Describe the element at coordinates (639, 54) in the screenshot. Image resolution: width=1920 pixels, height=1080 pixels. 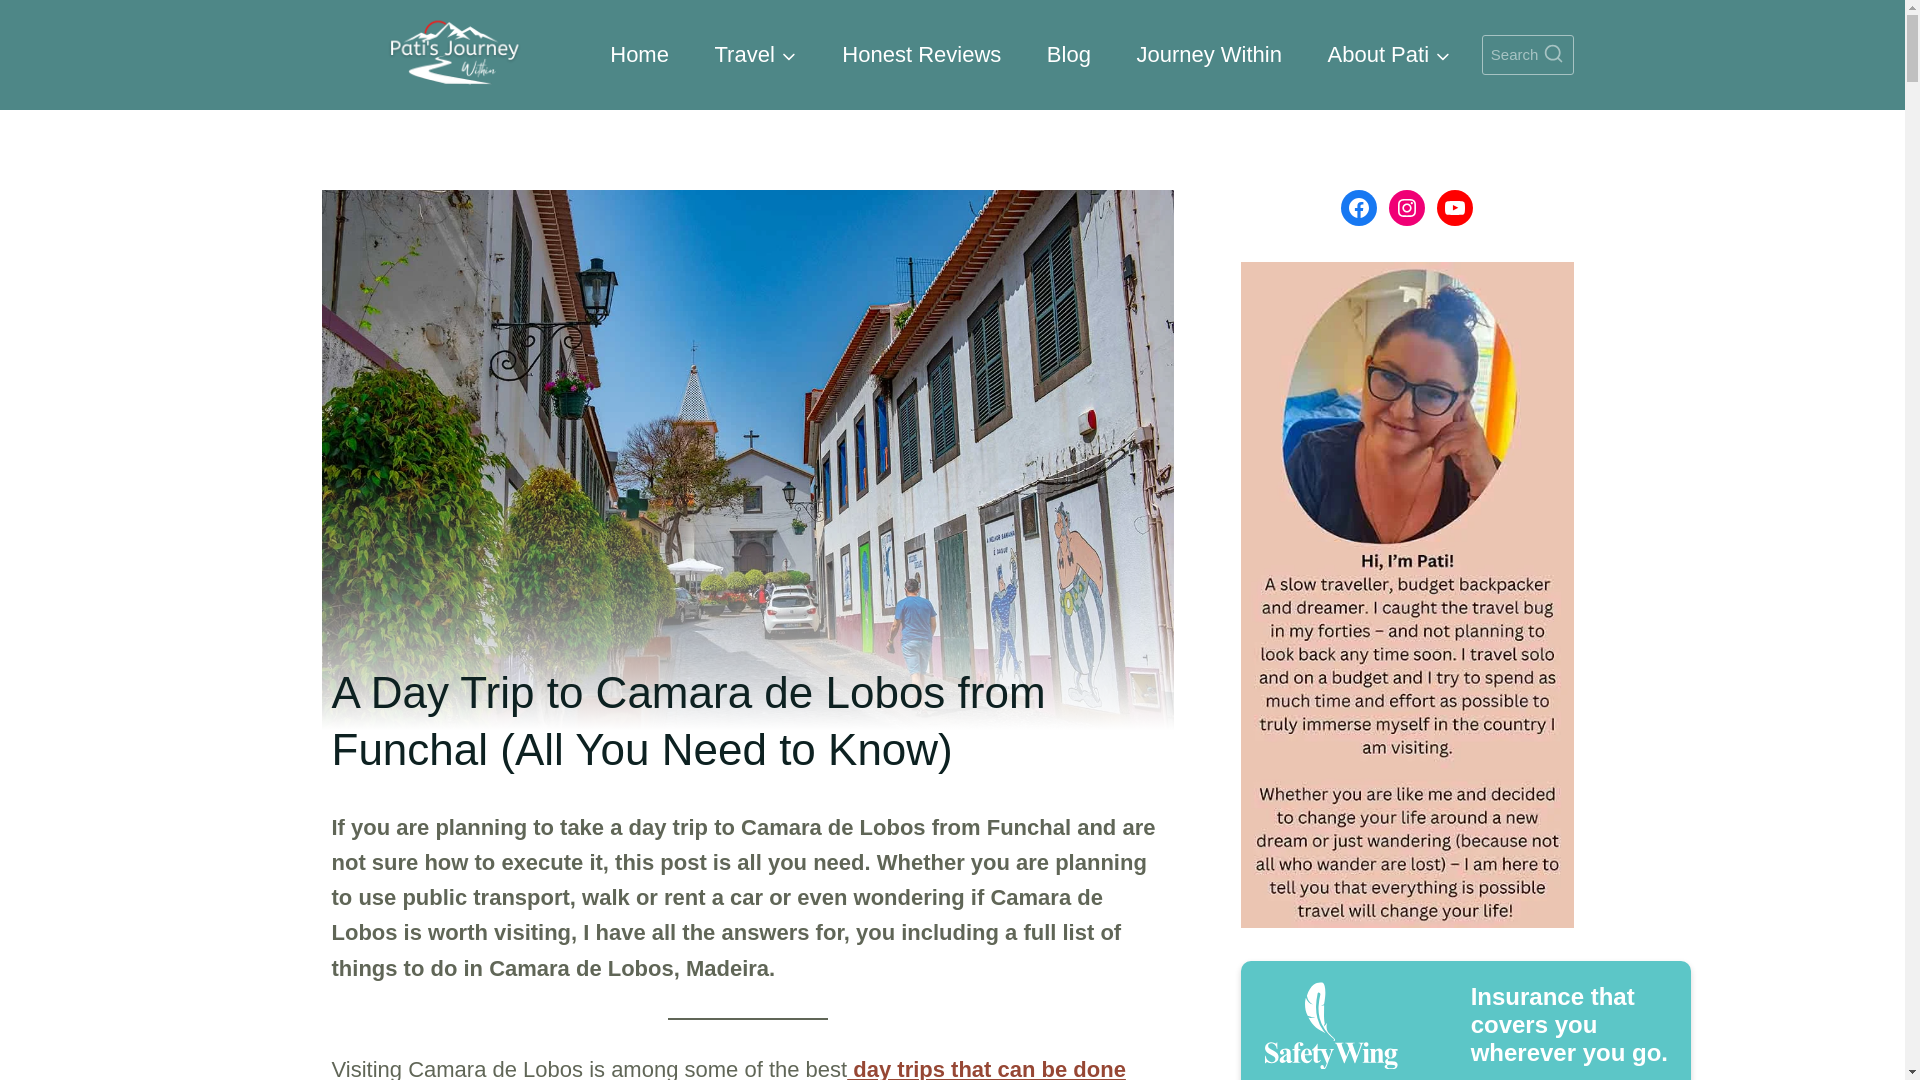
I see `Home` at that location.